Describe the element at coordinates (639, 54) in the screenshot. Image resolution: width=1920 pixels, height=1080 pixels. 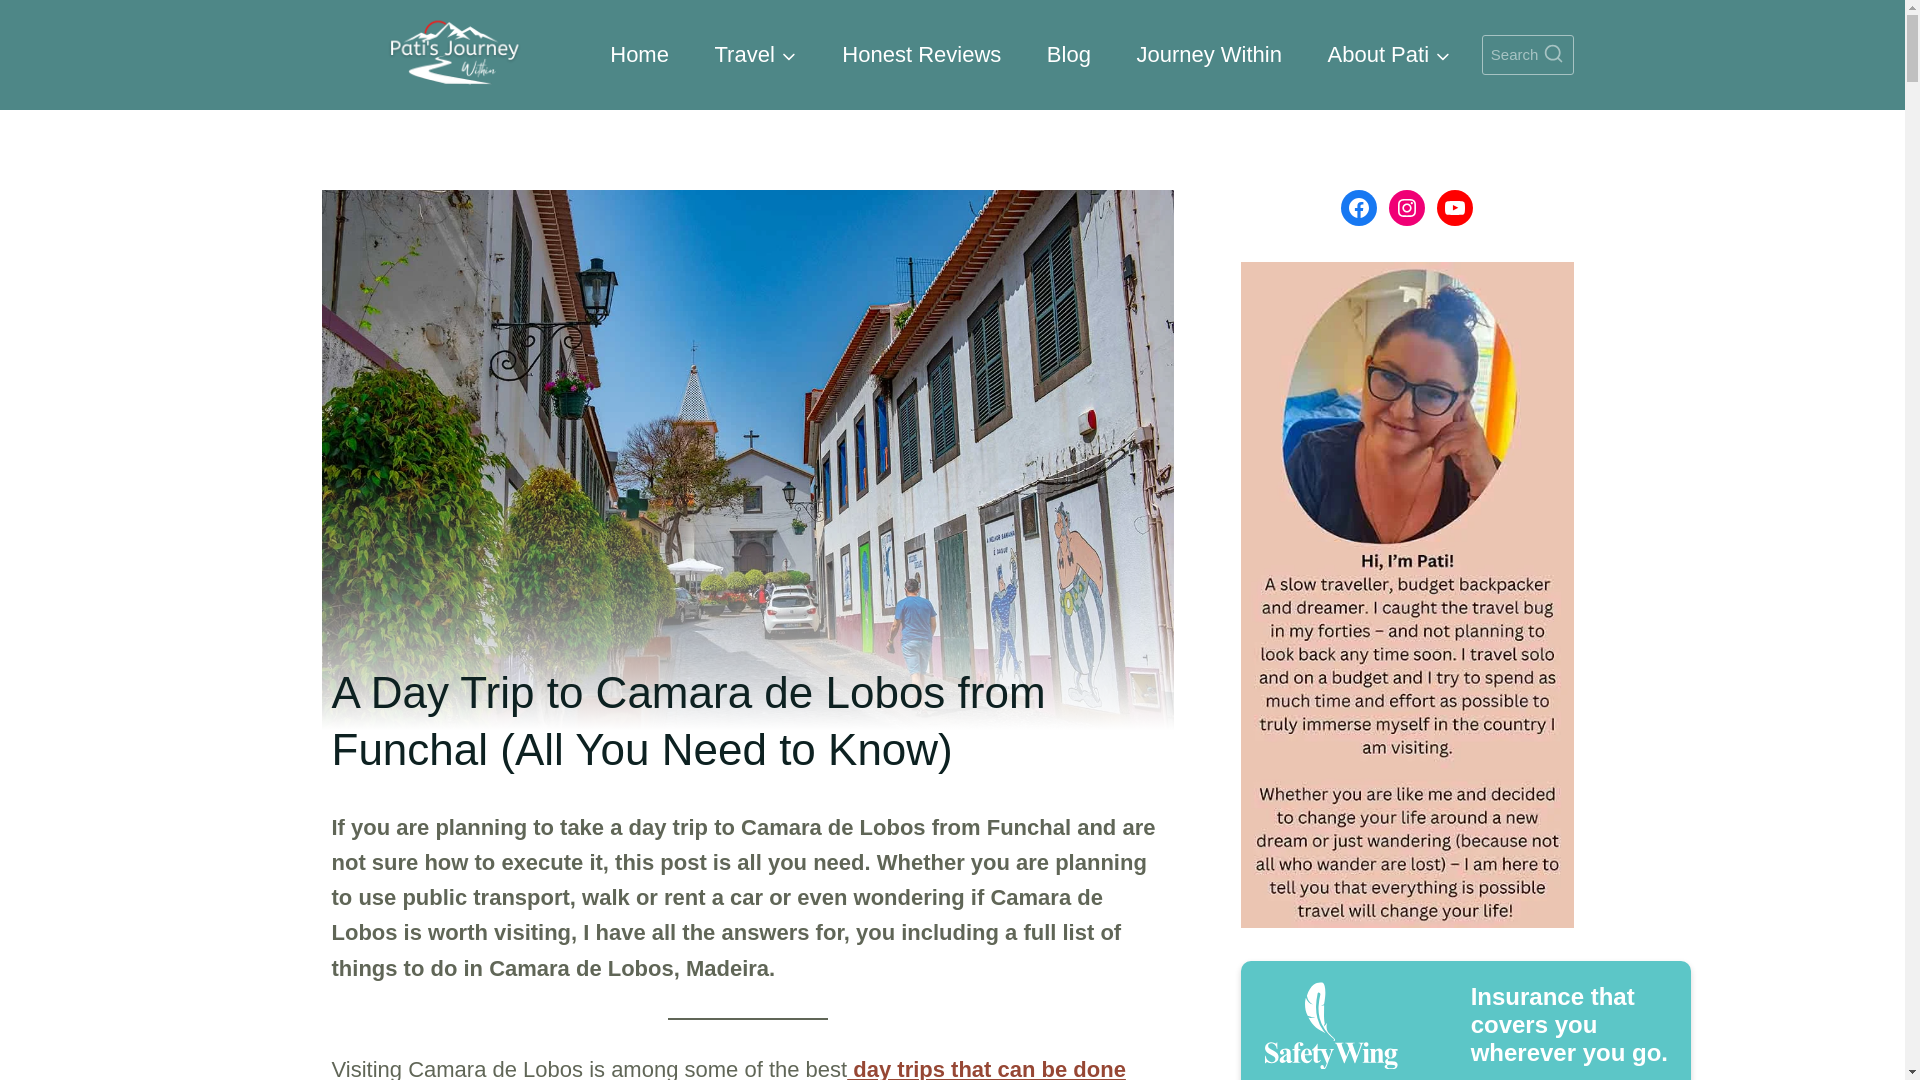
I see `Home` at that location.